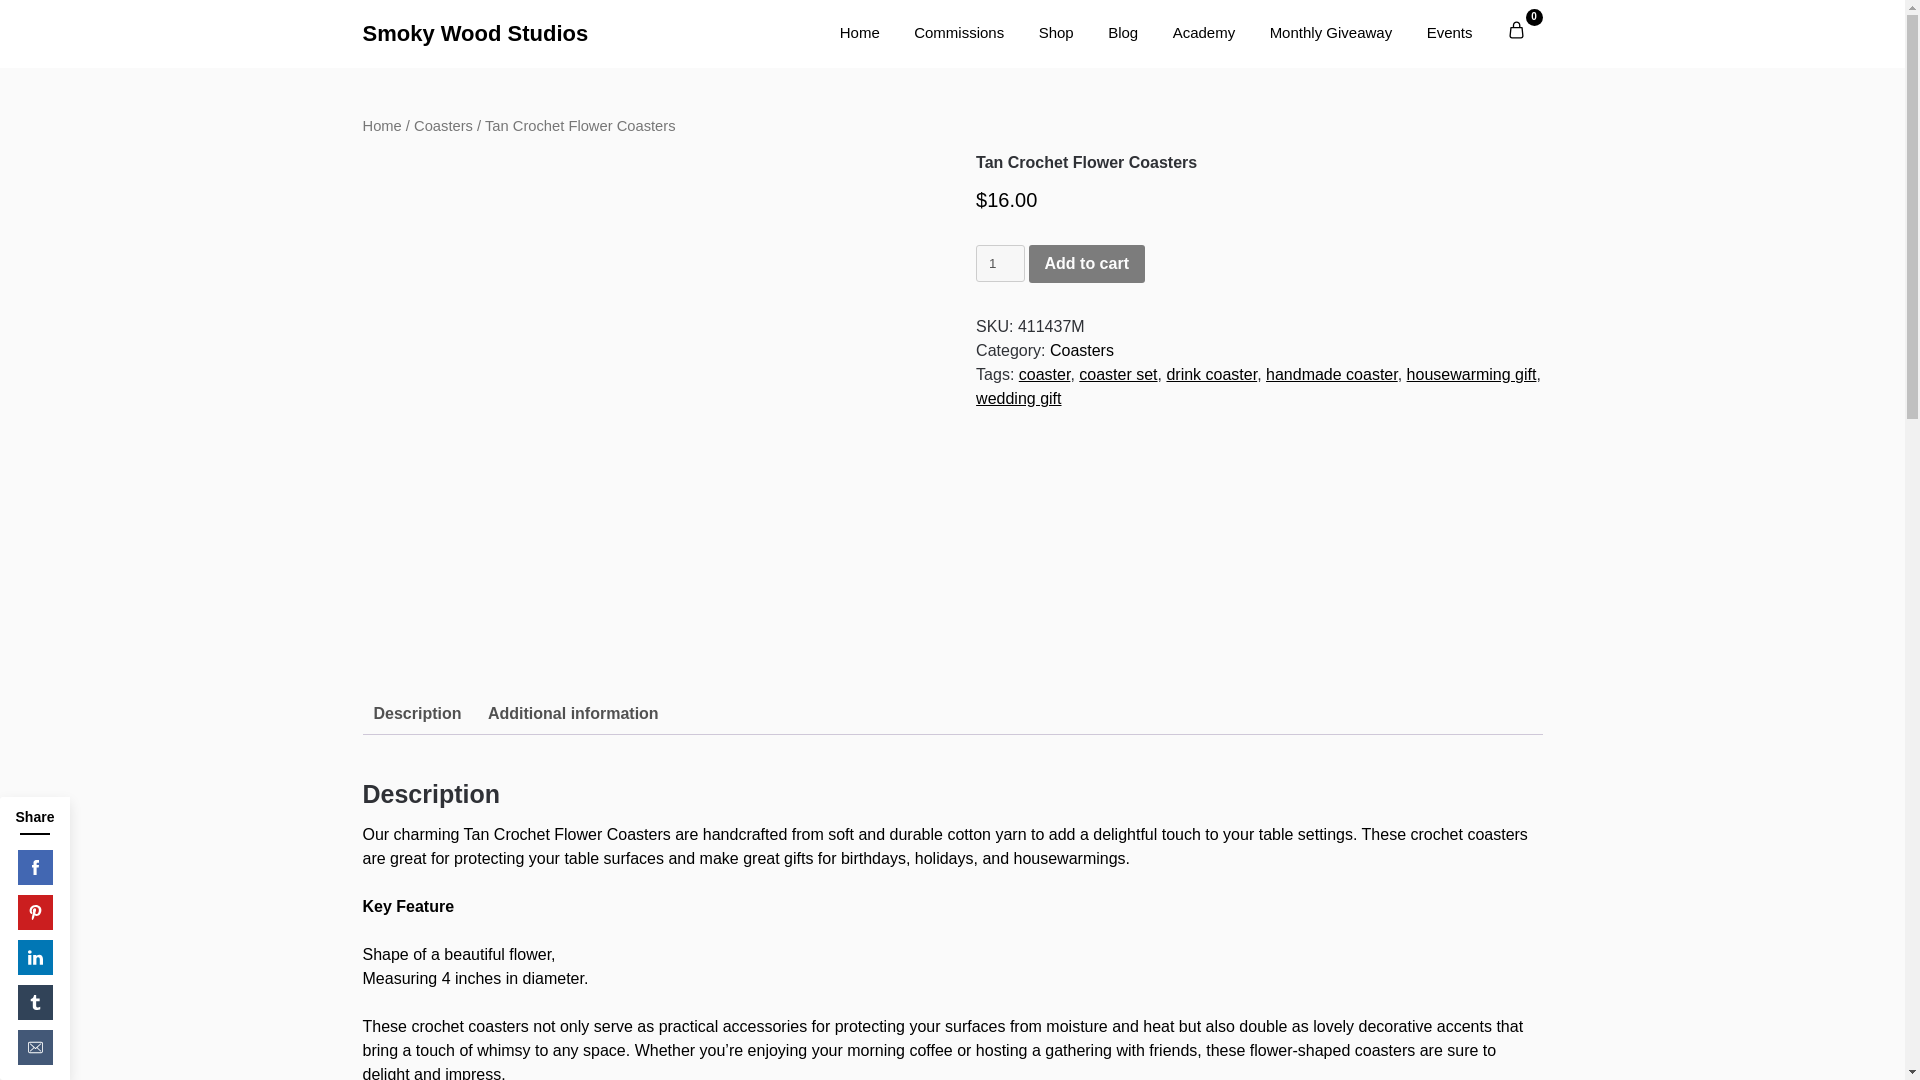 This screenshot has width=1920, height=1080. What do you see at coordinates (860, 34) in the screenshot?
I see `Home` at bounding box center [860, 34].